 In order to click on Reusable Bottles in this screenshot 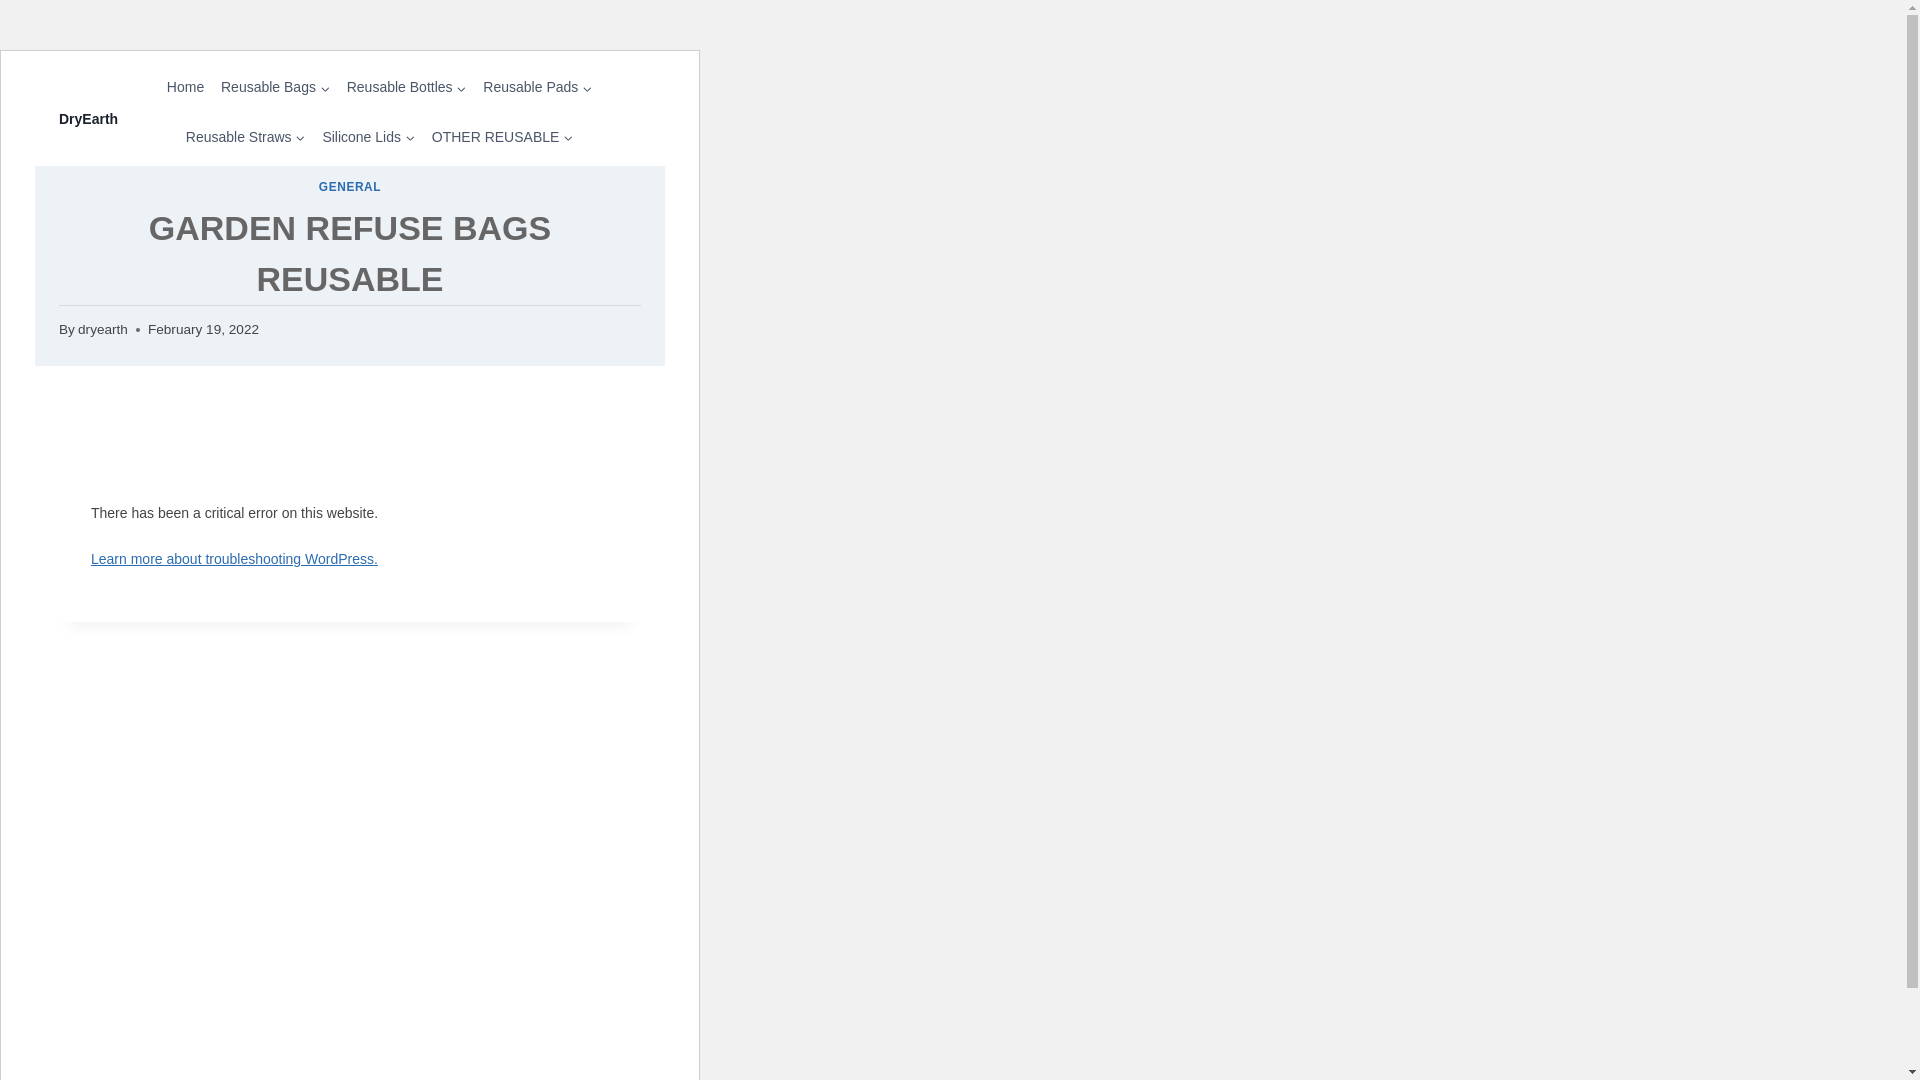, I will do `click(406, 87)`.